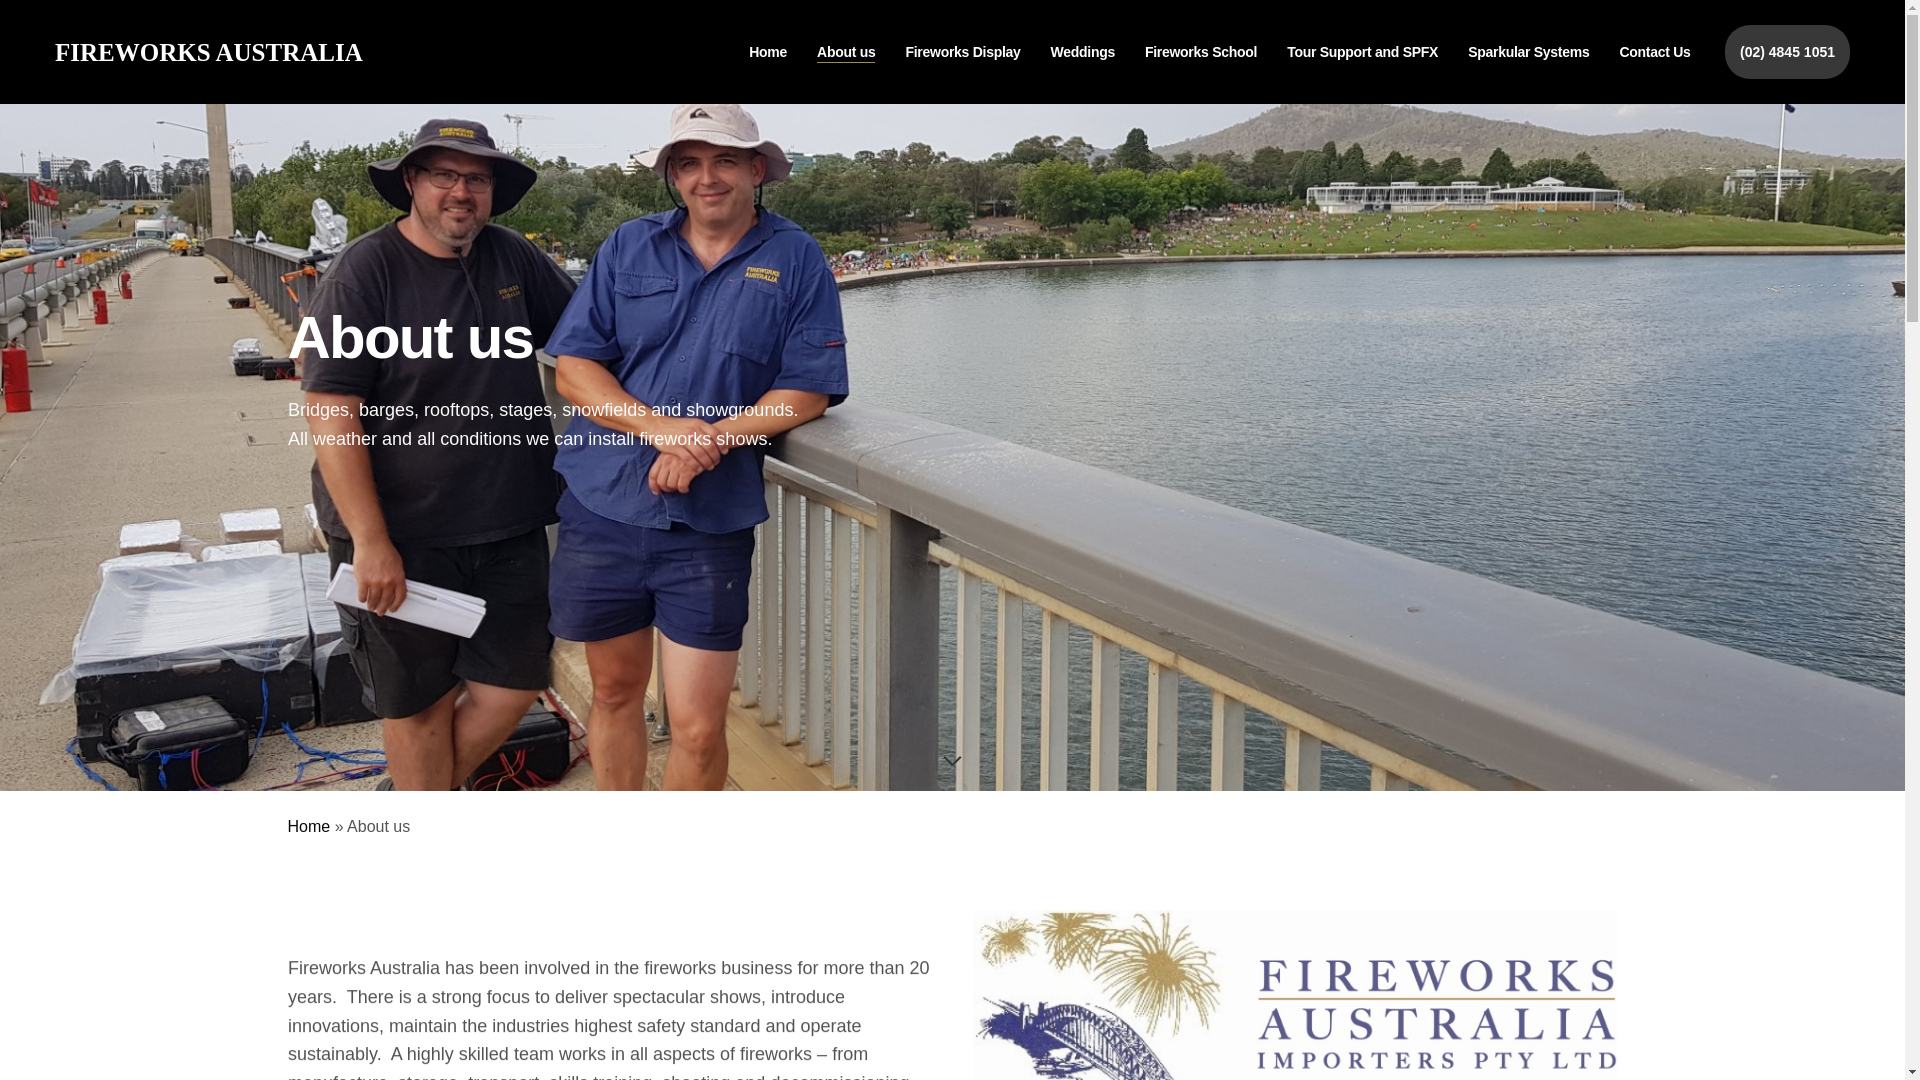  I want to click on Sparkular Systems, so click(1528, 52).